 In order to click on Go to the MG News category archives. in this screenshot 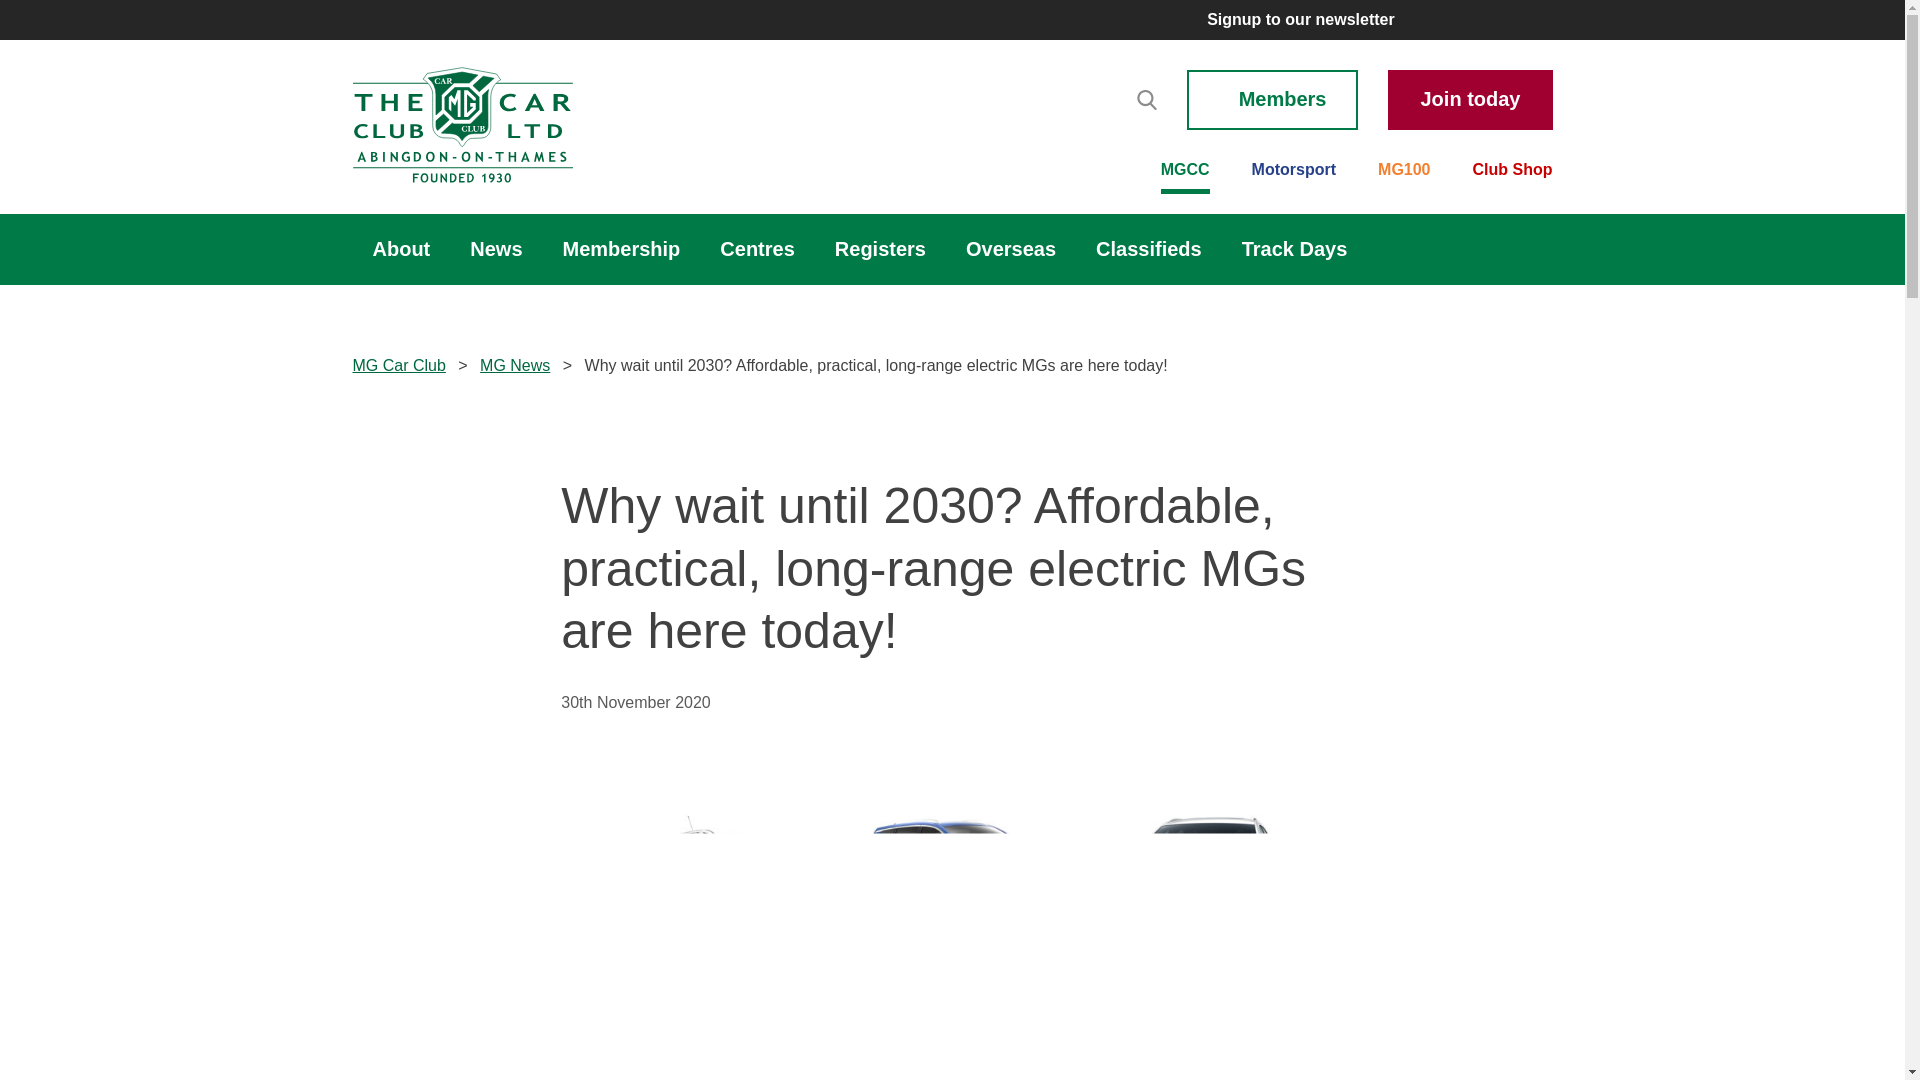, I will do `click(514, 365)`.